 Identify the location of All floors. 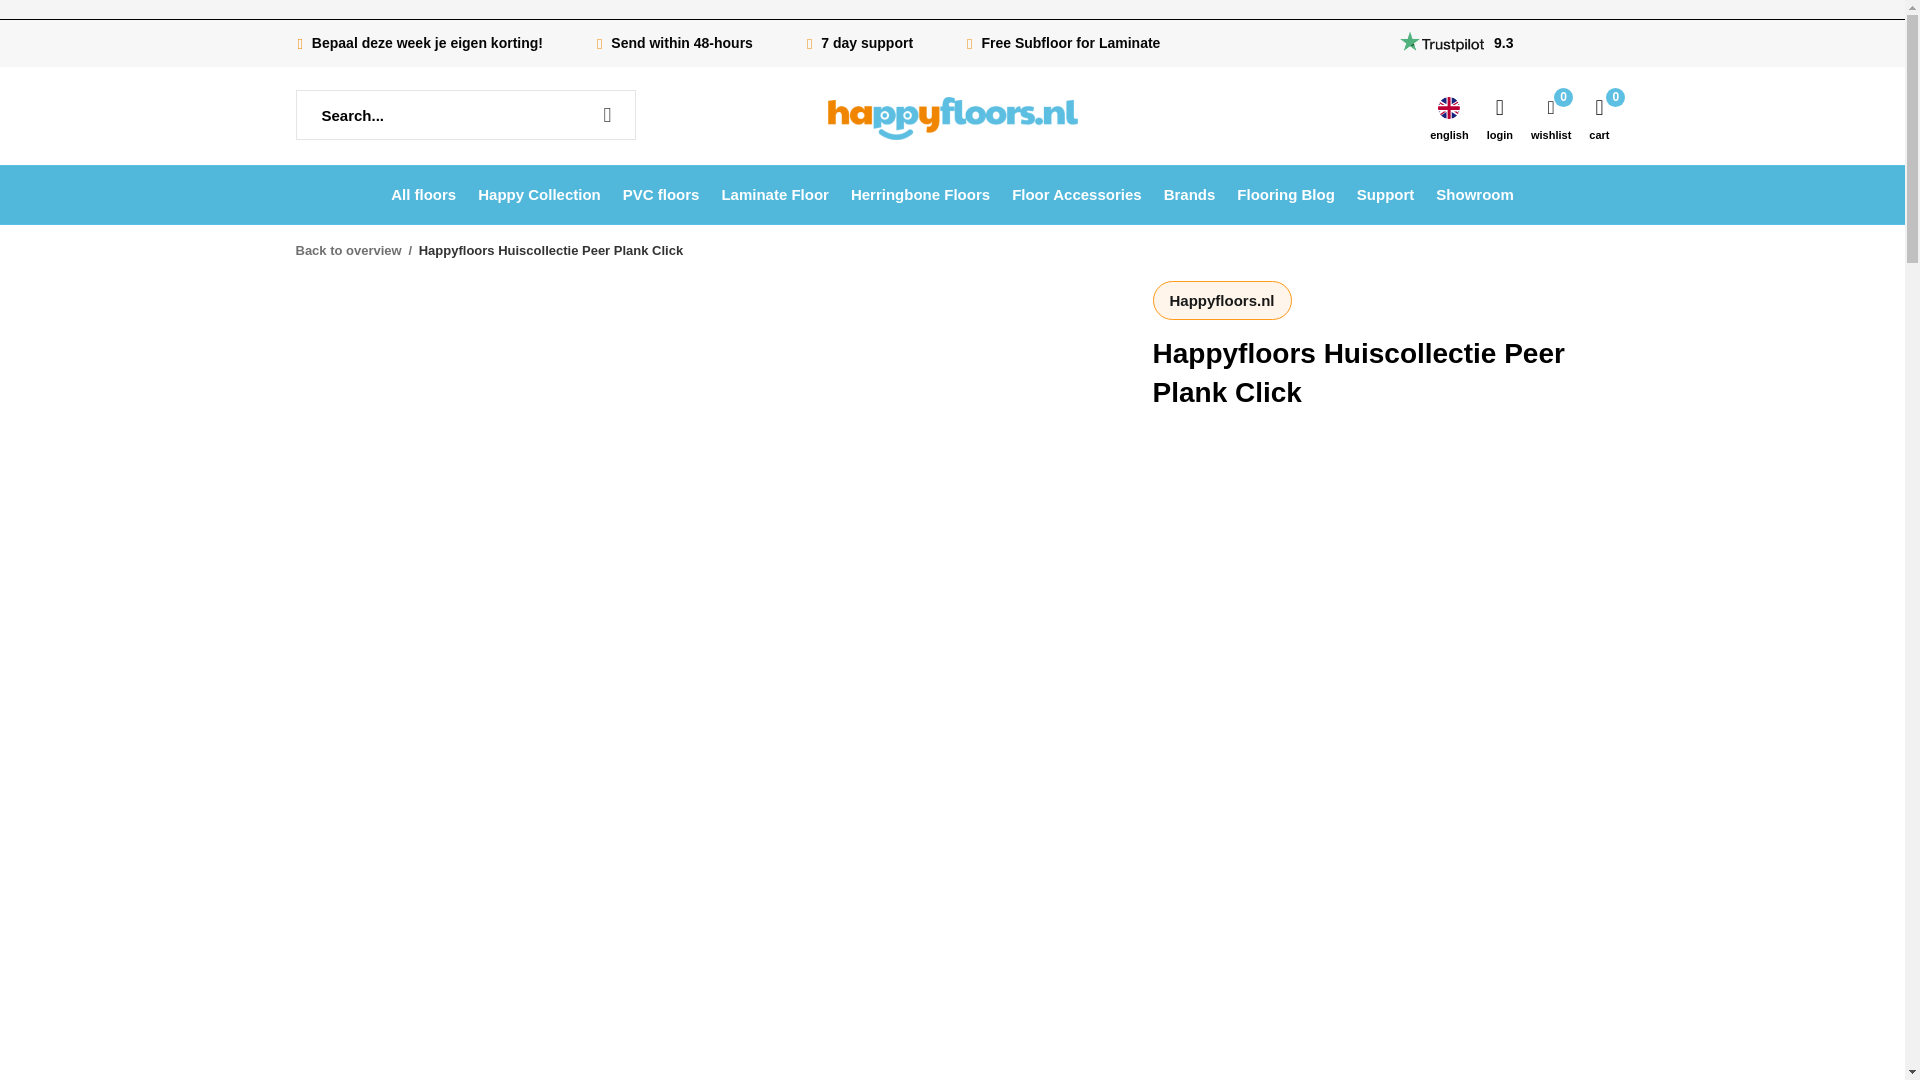
(424, 194).